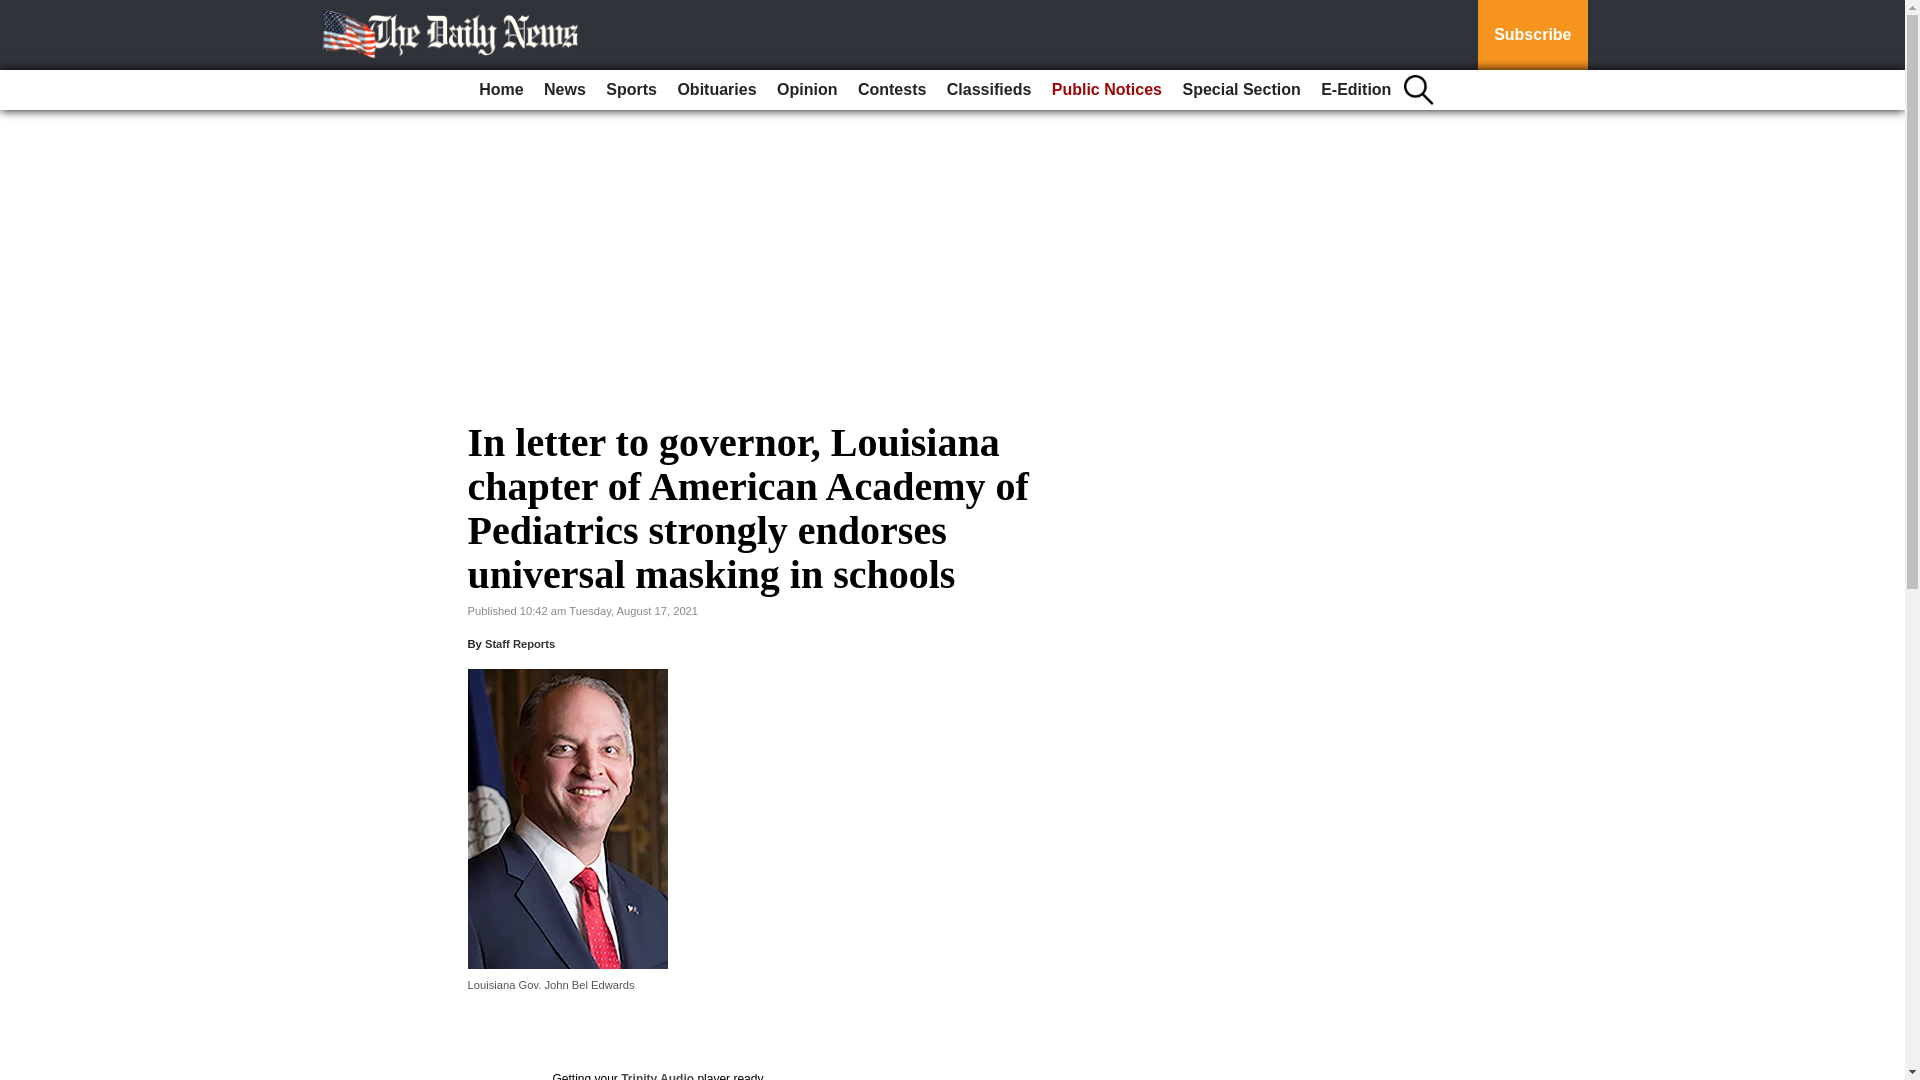 This screenshot has height=1080, width=1920. What do you see at coordinates (656, 1076) in the screenshot?
I see `Trinity Audio` at bounding box center [656, 1076].